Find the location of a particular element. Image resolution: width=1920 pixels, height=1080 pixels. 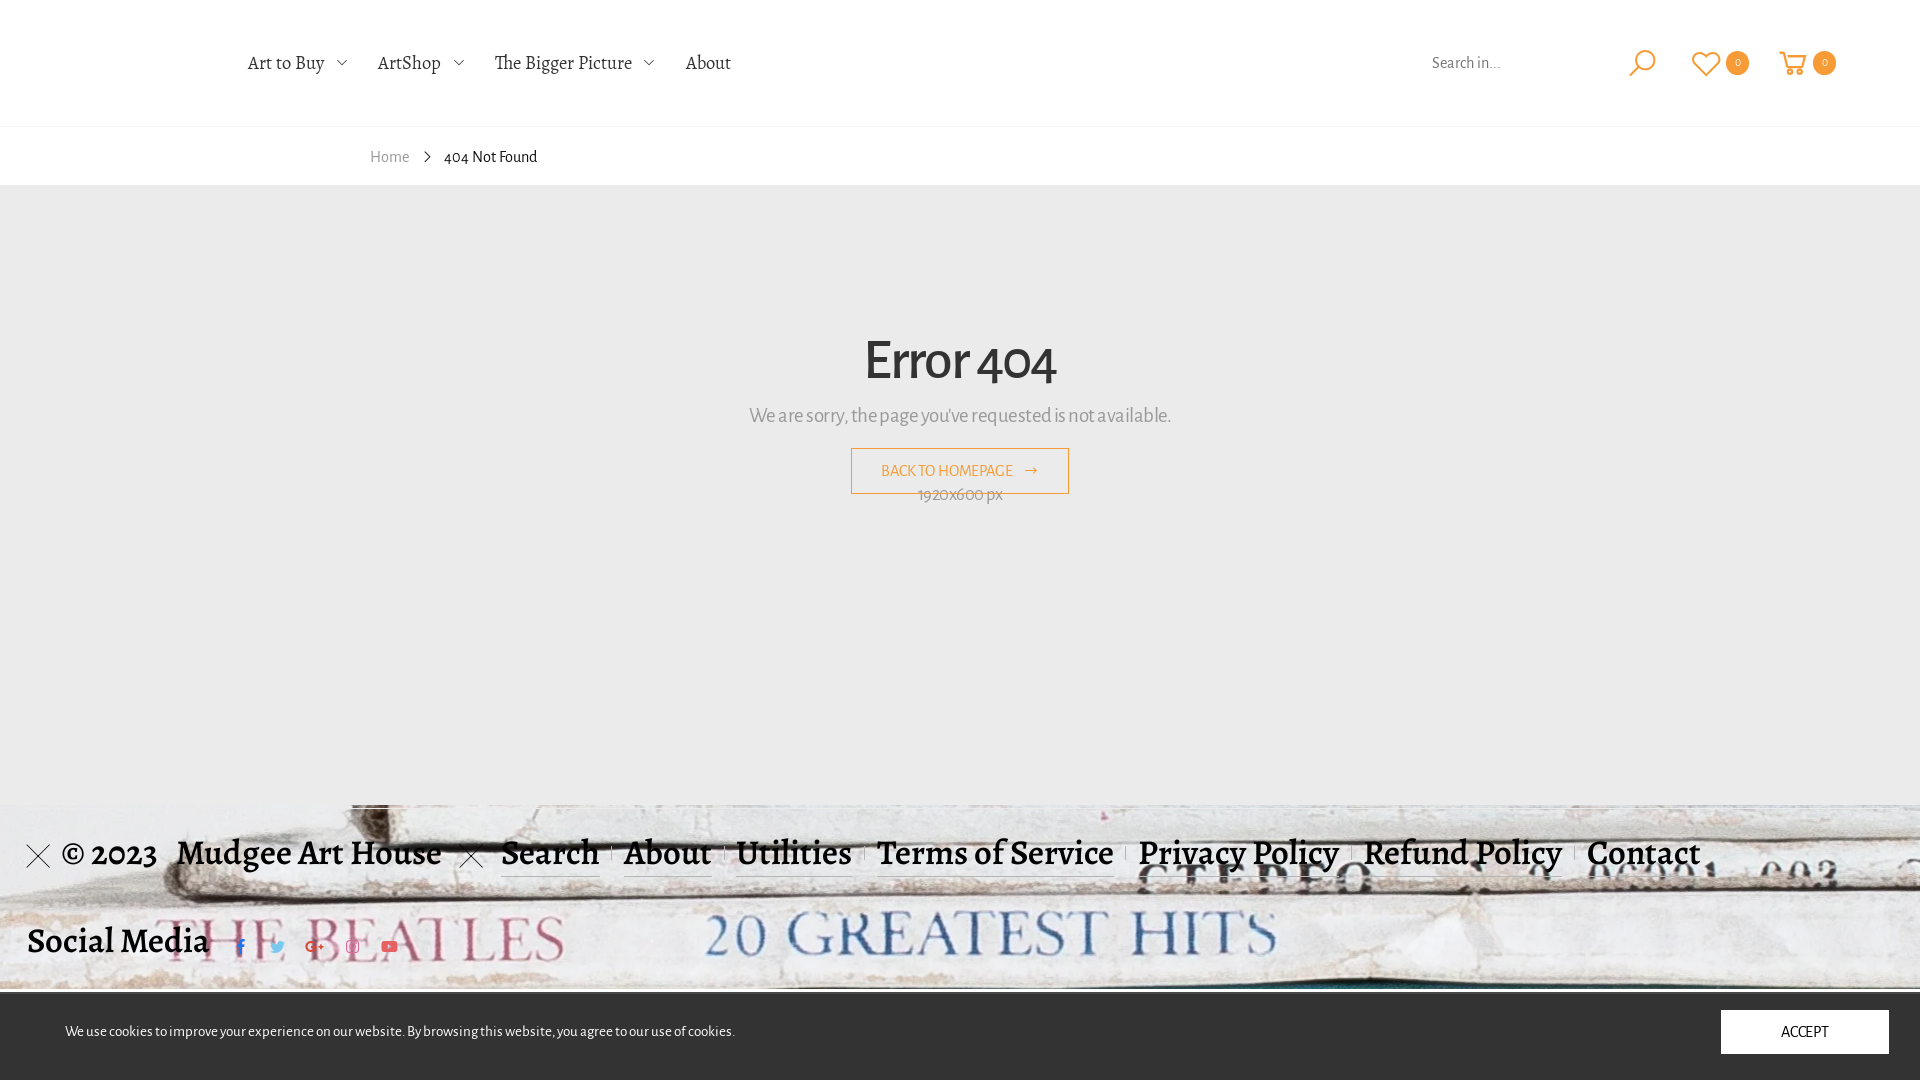

Search is located at coordinates (550, 852).